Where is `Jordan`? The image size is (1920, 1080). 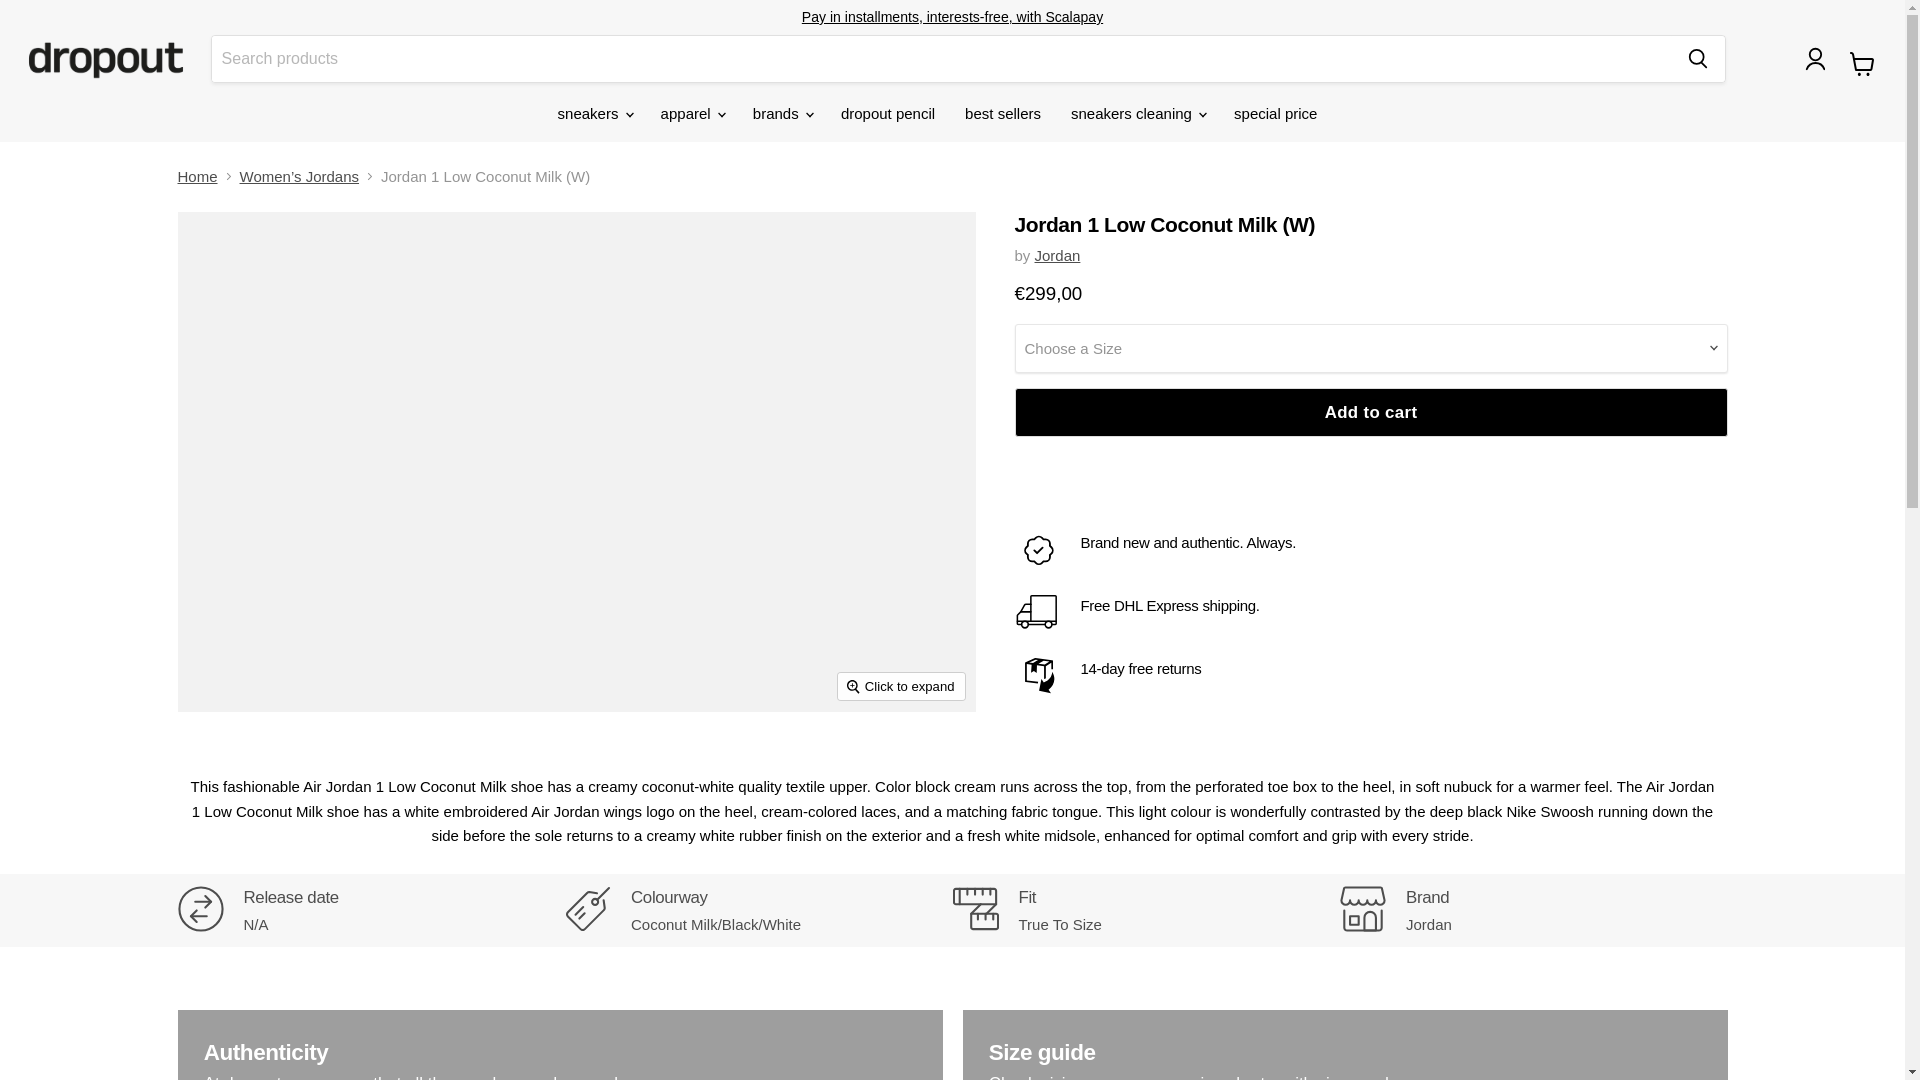 Jordan is located at coordinates (1057, 255).